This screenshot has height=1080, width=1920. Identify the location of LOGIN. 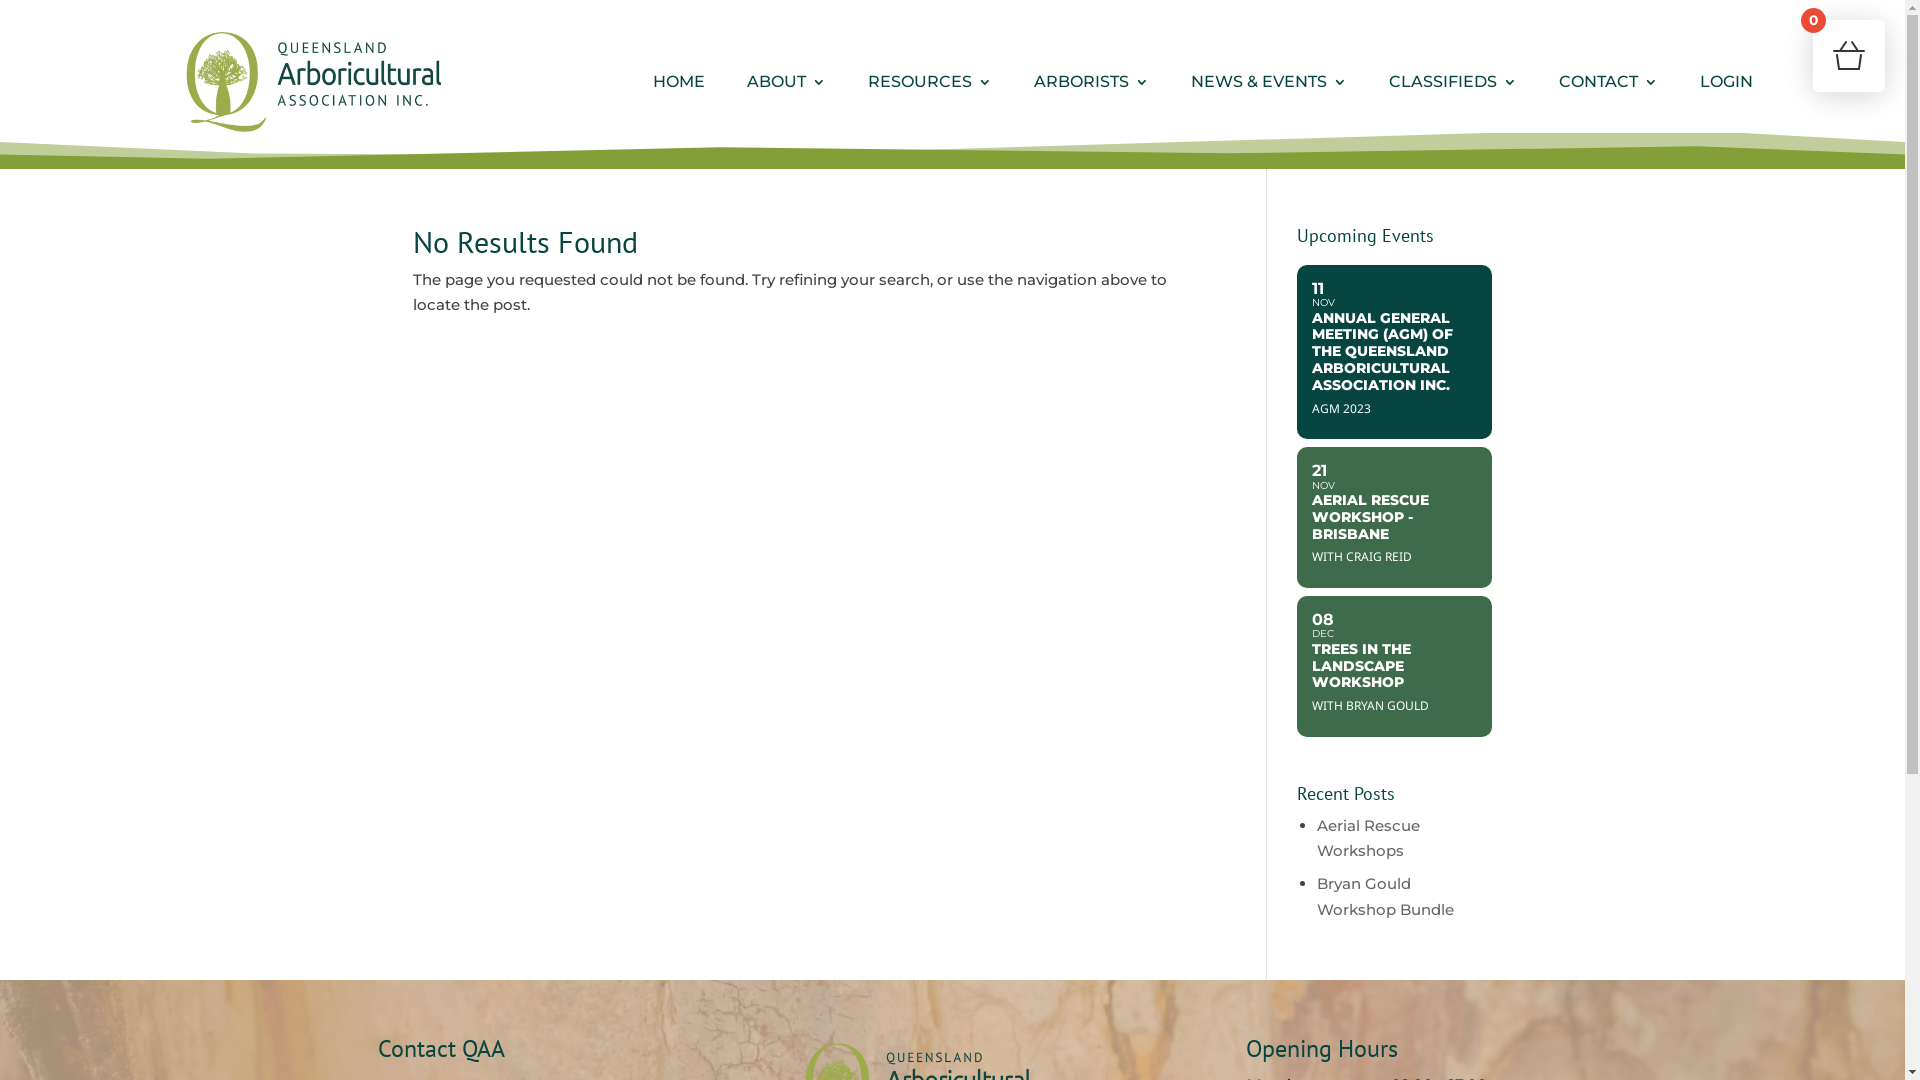
(1726, 82).